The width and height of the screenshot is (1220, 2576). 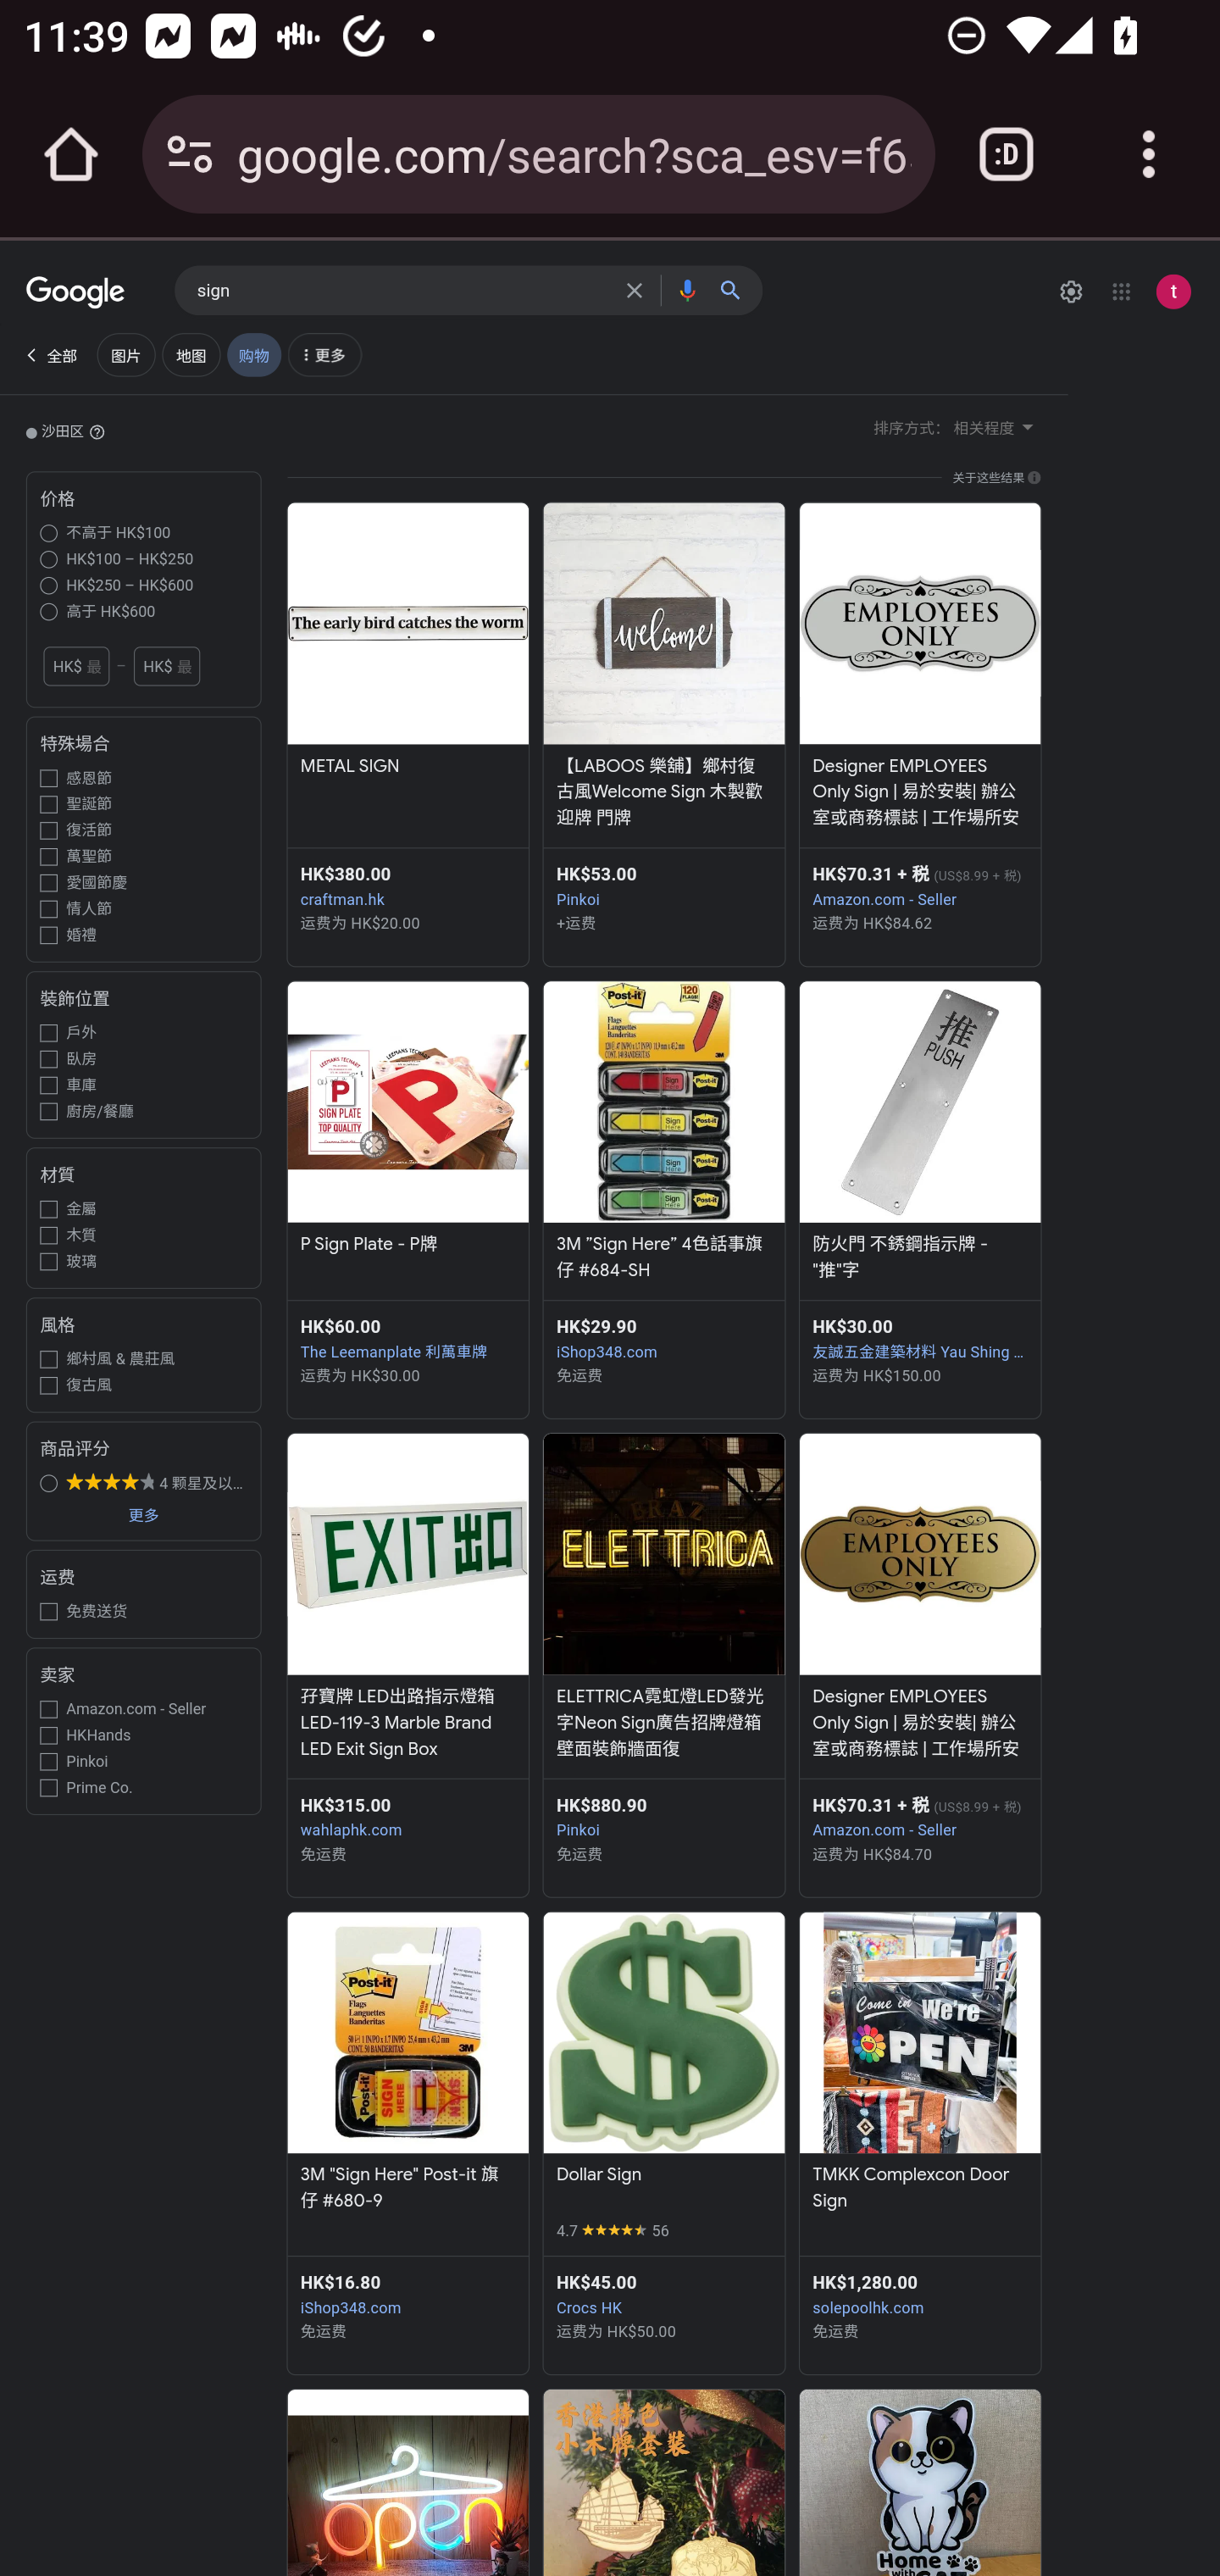 I want to click on 3M "Sign Here" Post-it 旗仔 #680-9, so click(x=407, y=2190).